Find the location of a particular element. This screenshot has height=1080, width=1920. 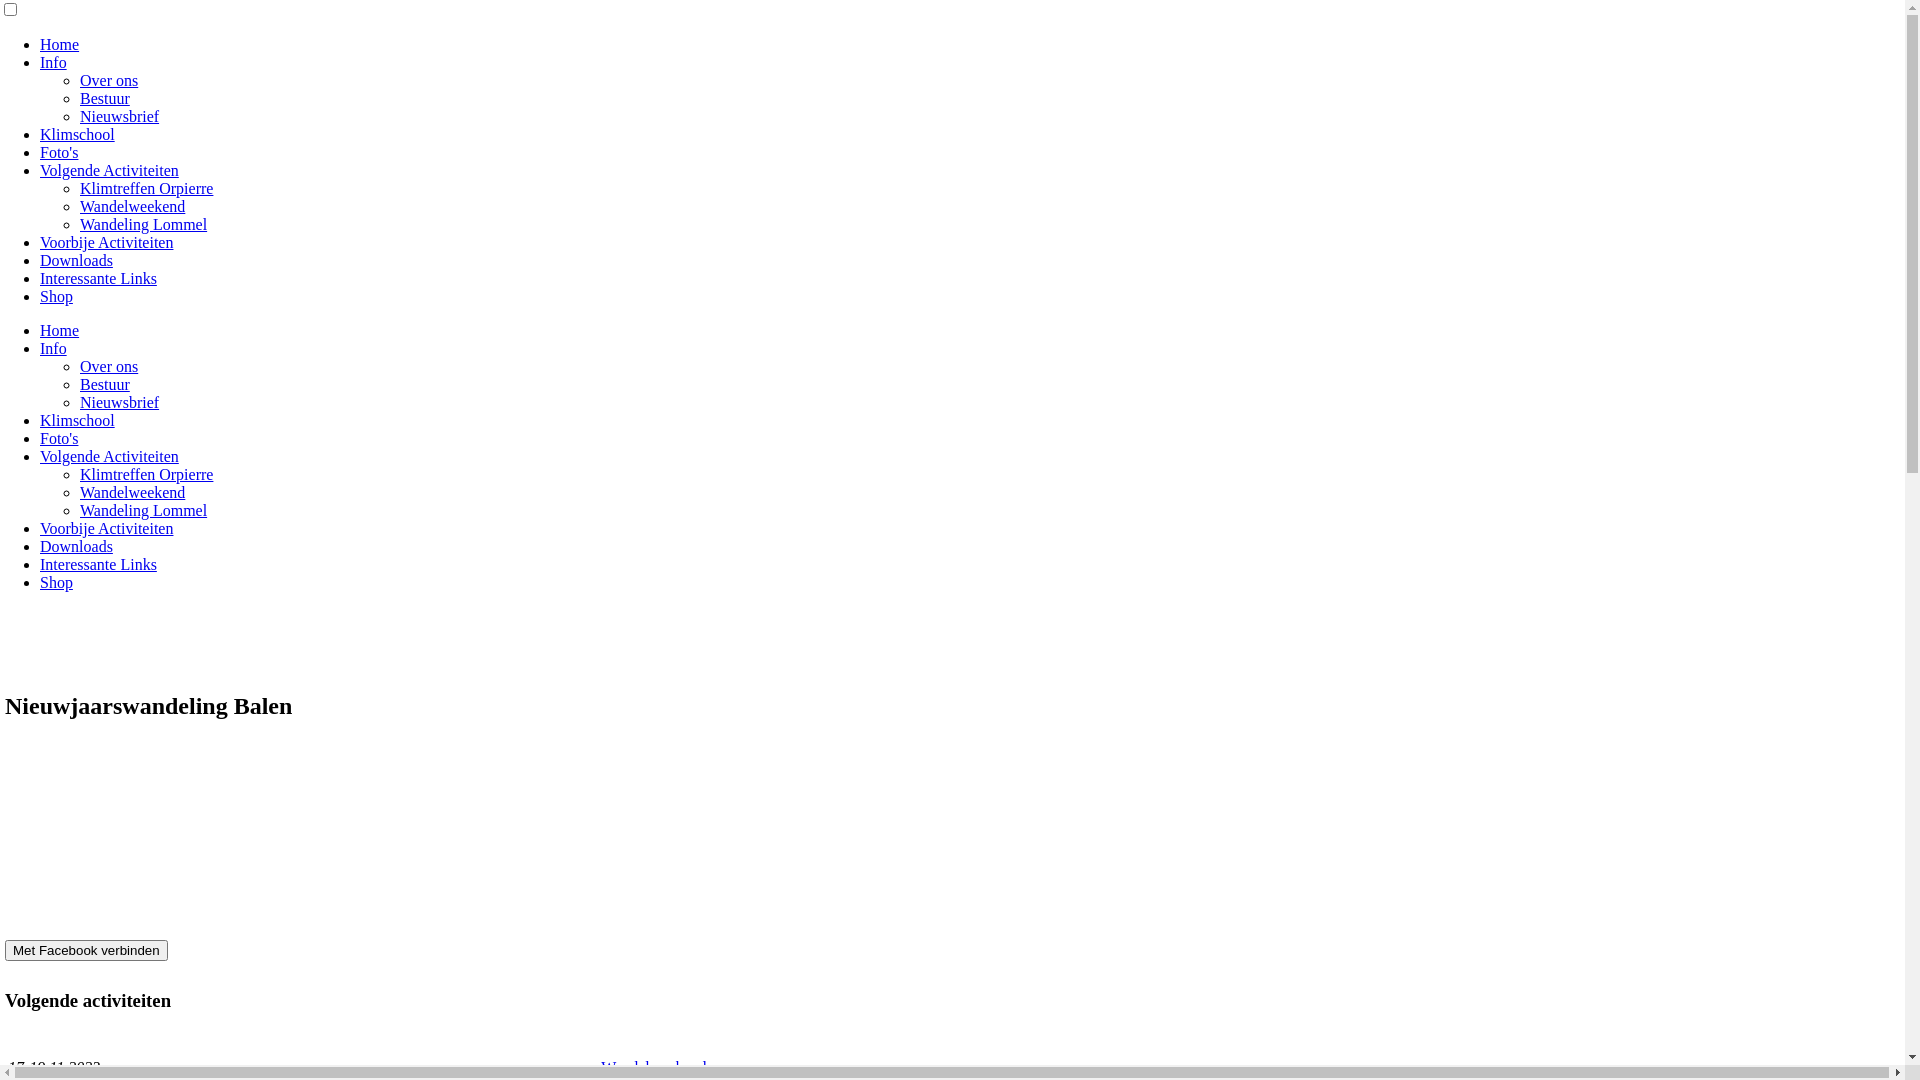

Wandelweekend is located at coordinates (654, 1068).